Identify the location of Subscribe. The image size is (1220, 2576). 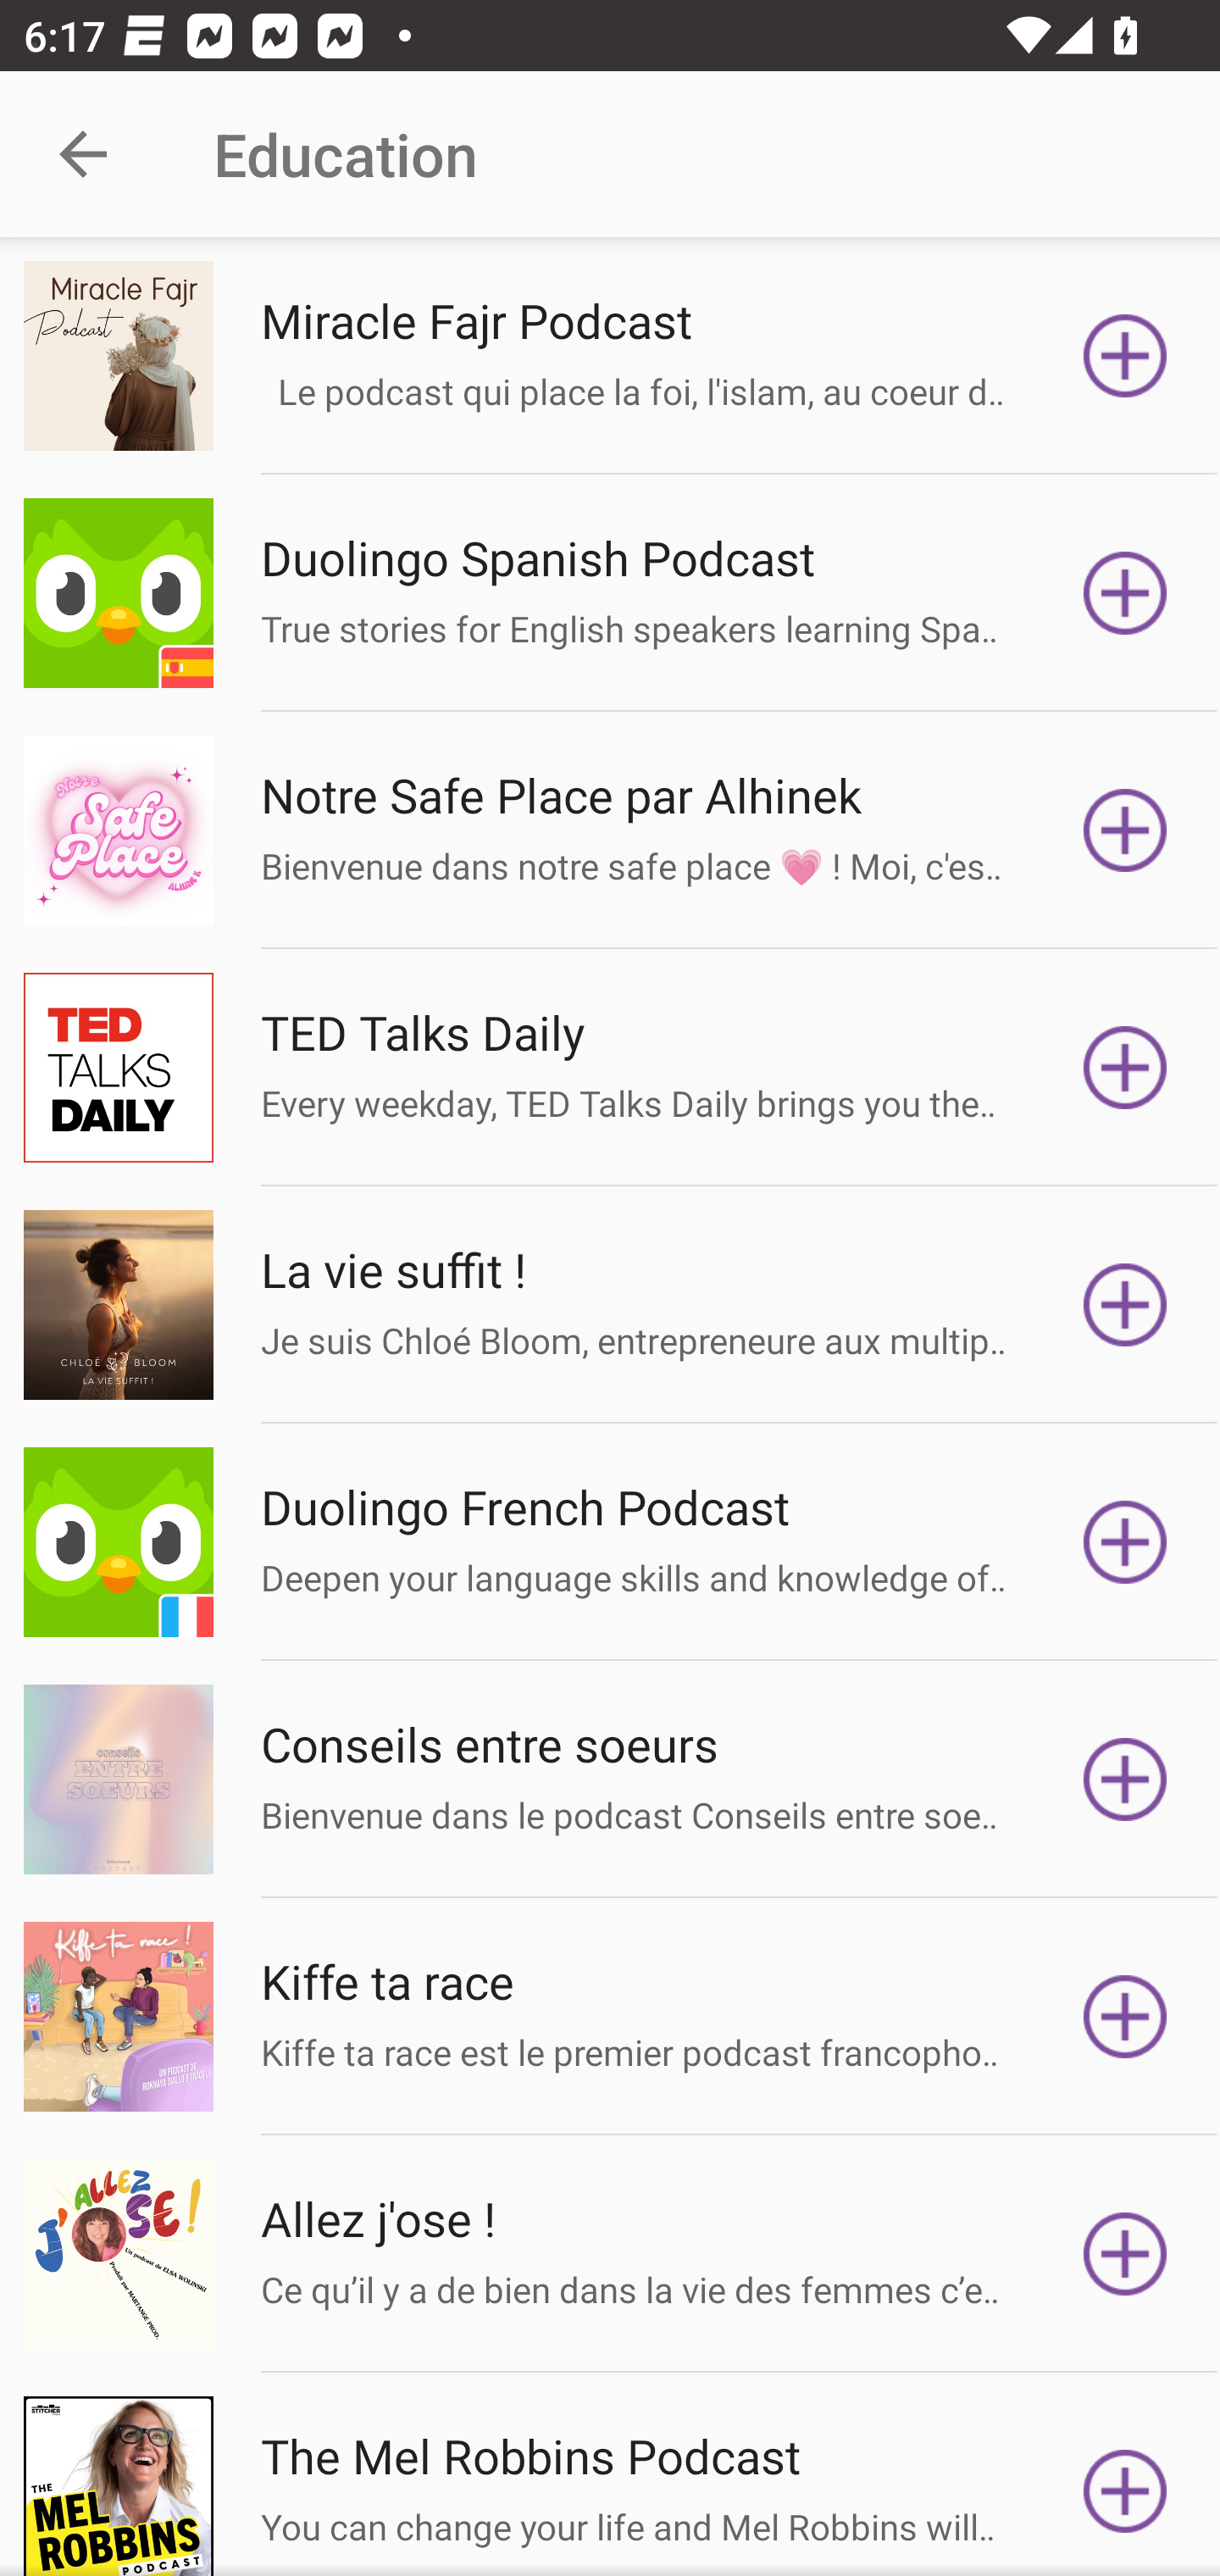
(1125, 1779).